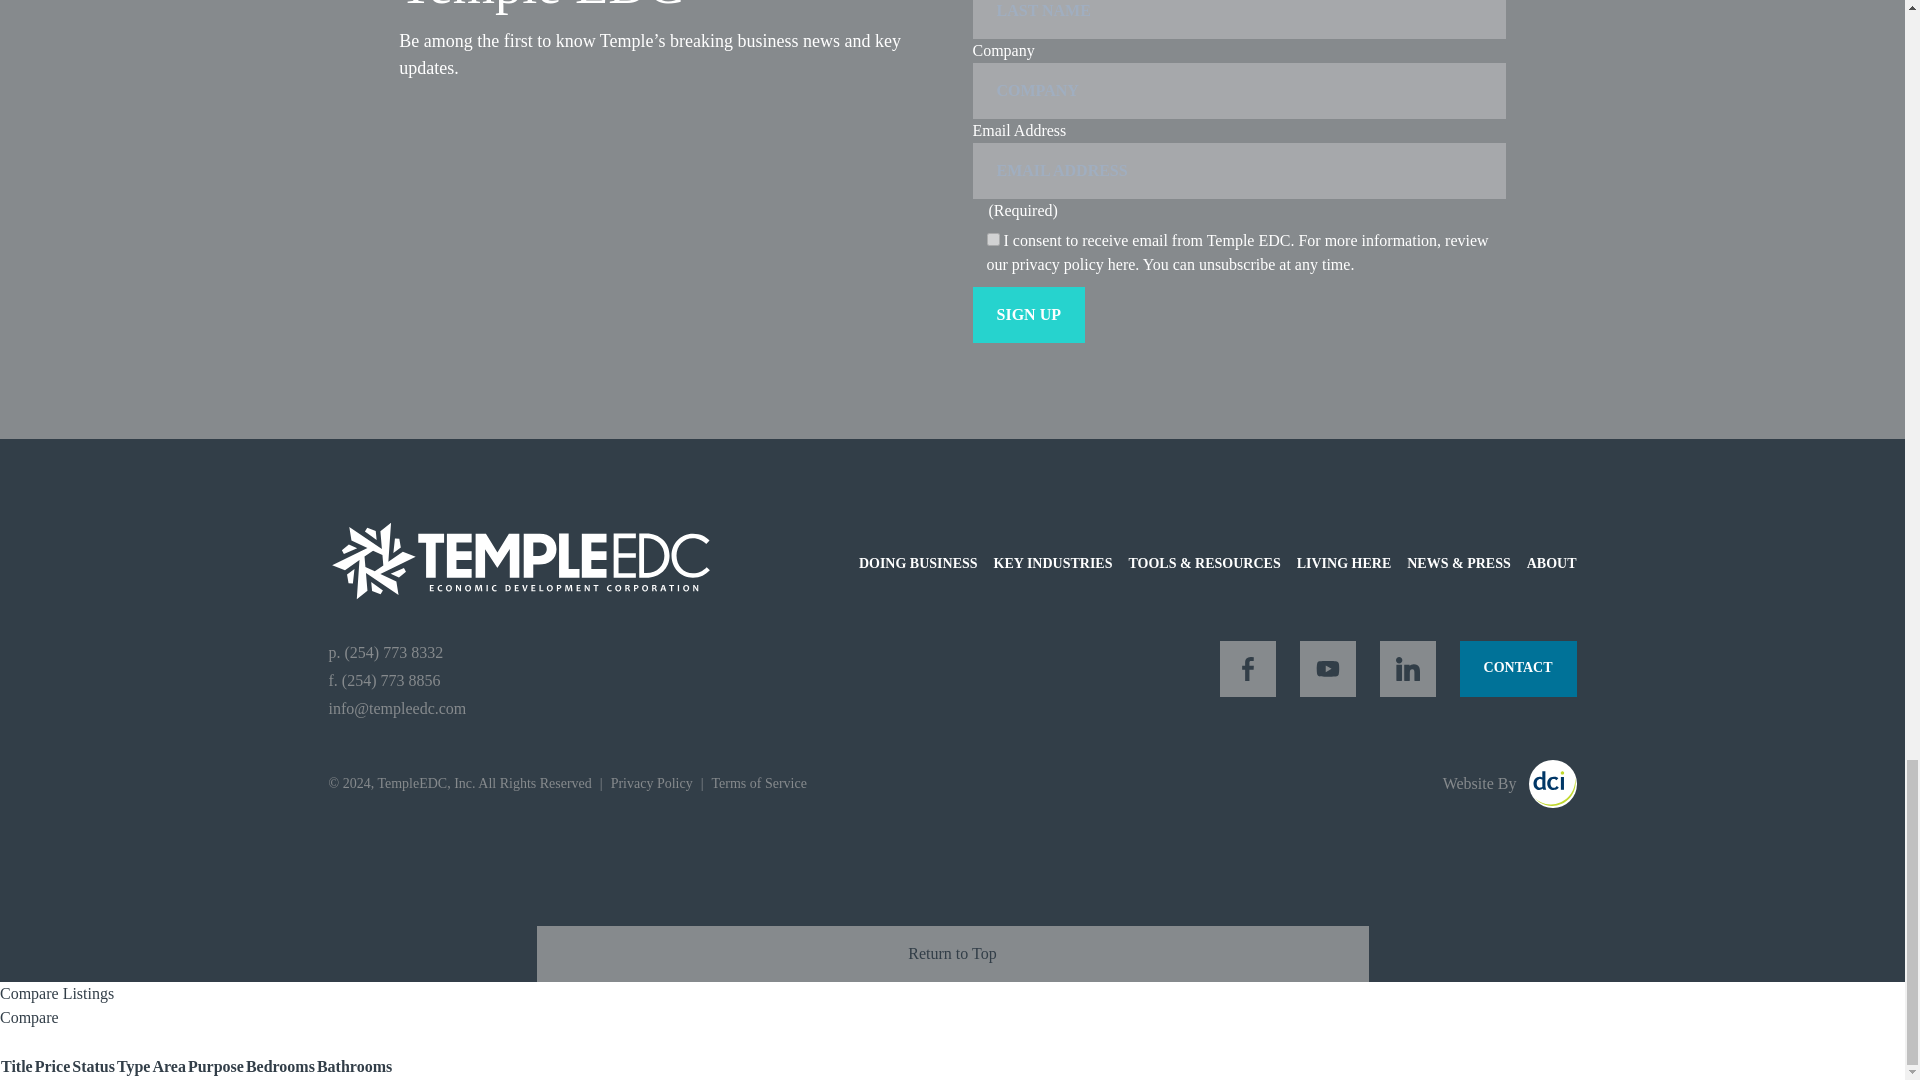 This screenshot has width=1920, height=1080. What do you see at coordinates (951, 953) in the screenshot?
I see `Return to Top` at bounding box center [951, 953].